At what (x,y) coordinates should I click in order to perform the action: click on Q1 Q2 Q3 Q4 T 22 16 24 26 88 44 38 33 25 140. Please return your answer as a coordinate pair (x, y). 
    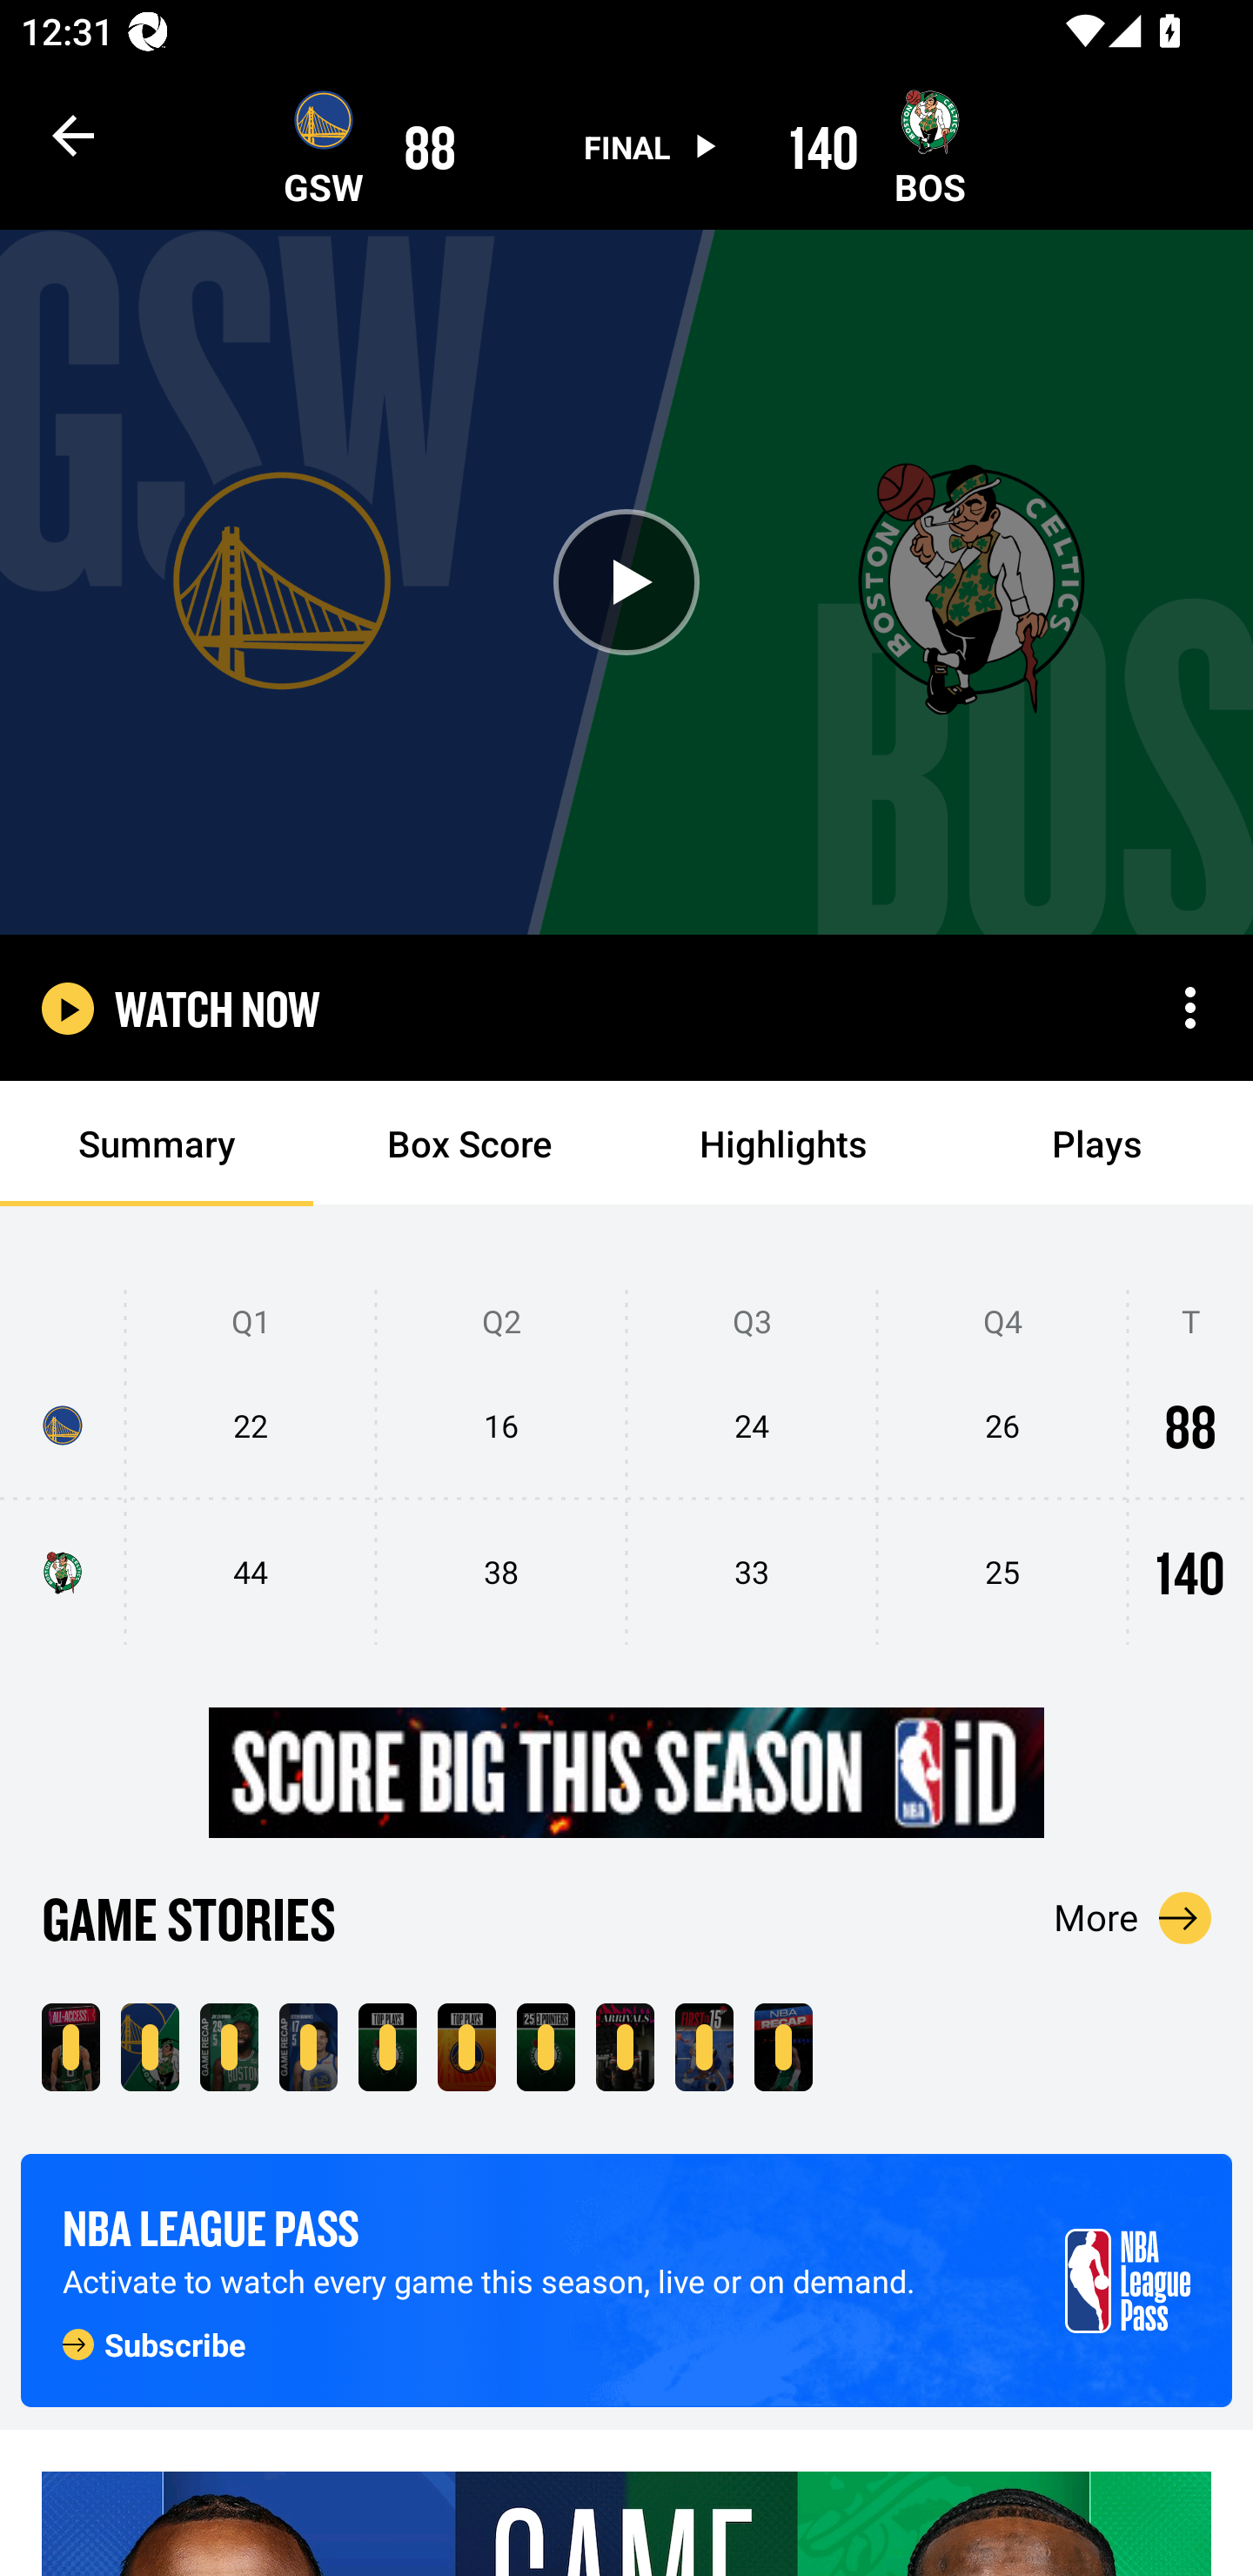
    Looking at the image, I should click on (626, 1468).